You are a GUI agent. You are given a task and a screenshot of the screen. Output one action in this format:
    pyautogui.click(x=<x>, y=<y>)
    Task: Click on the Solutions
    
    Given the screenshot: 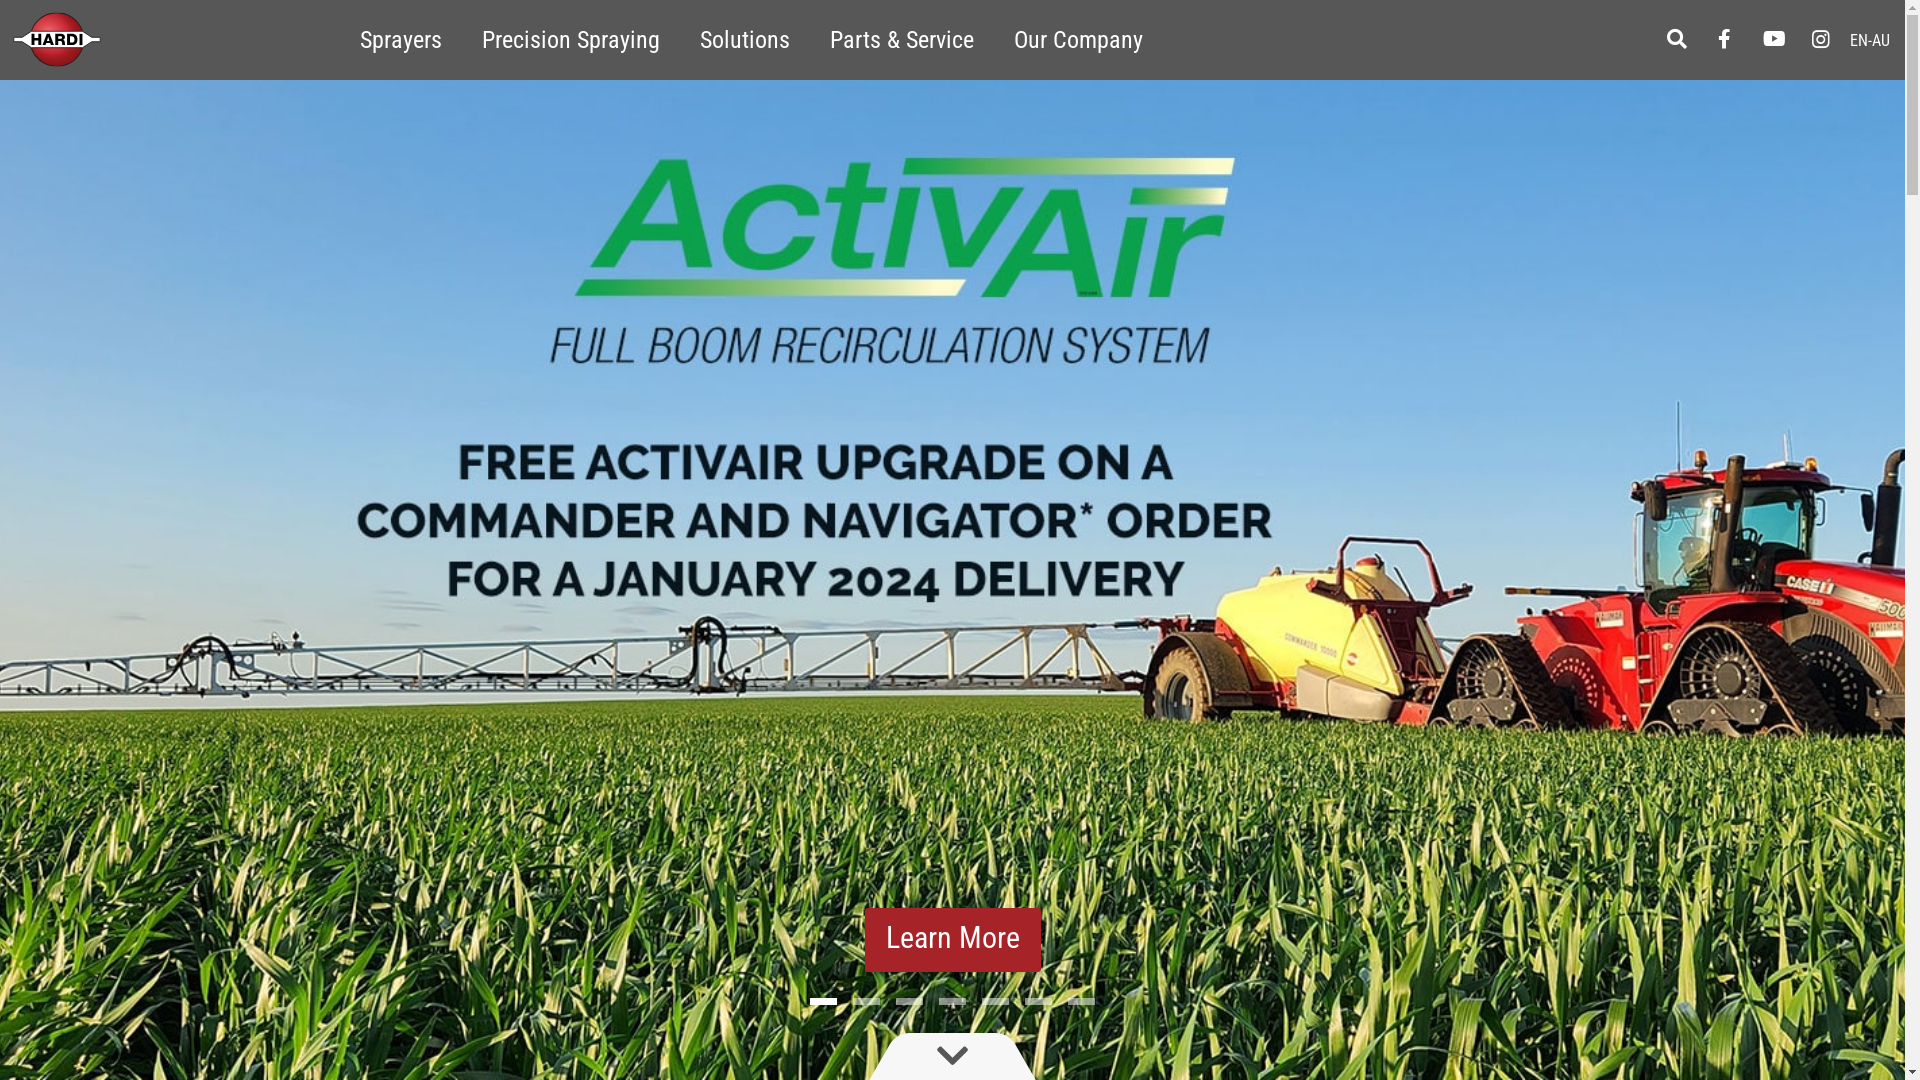 What is the action you would take?
    pyautogui.click(x=745, y=40)
    